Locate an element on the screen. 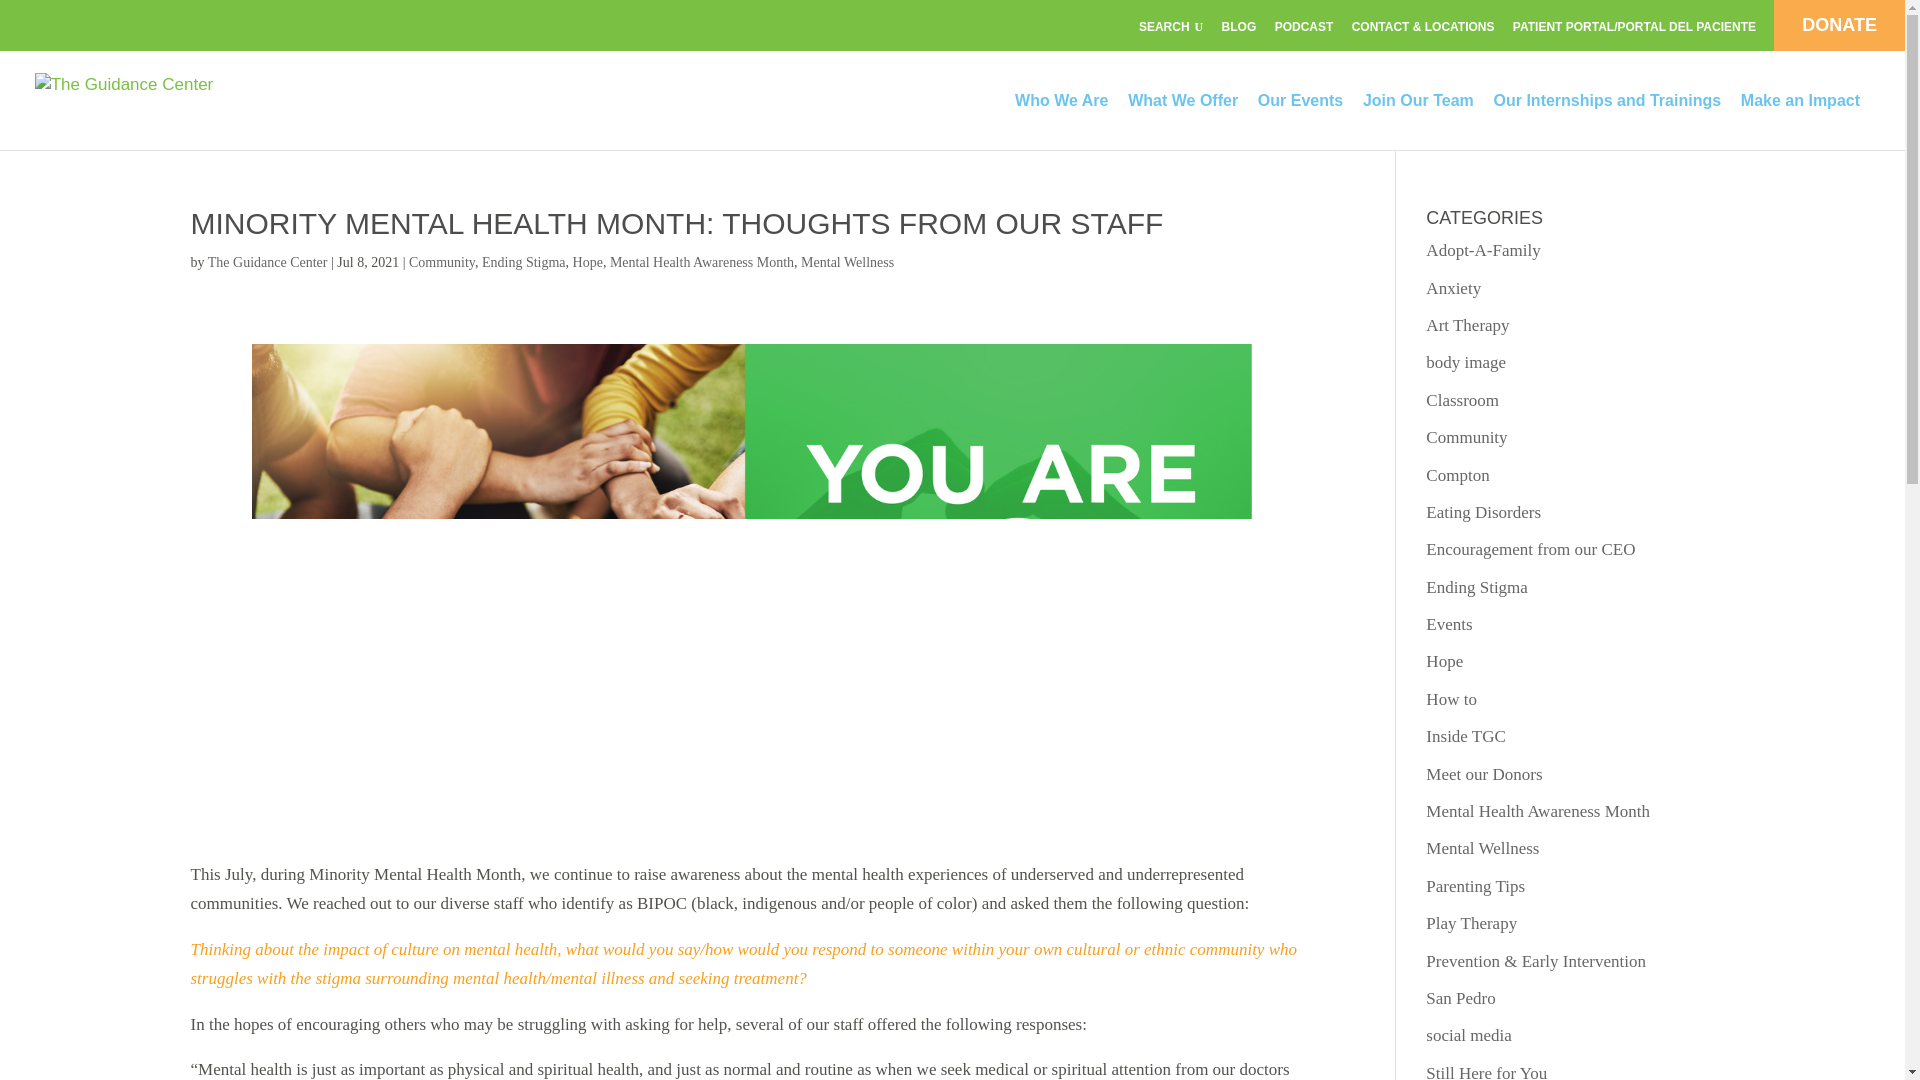  What We Offer is located at coordinates (1190, 120).